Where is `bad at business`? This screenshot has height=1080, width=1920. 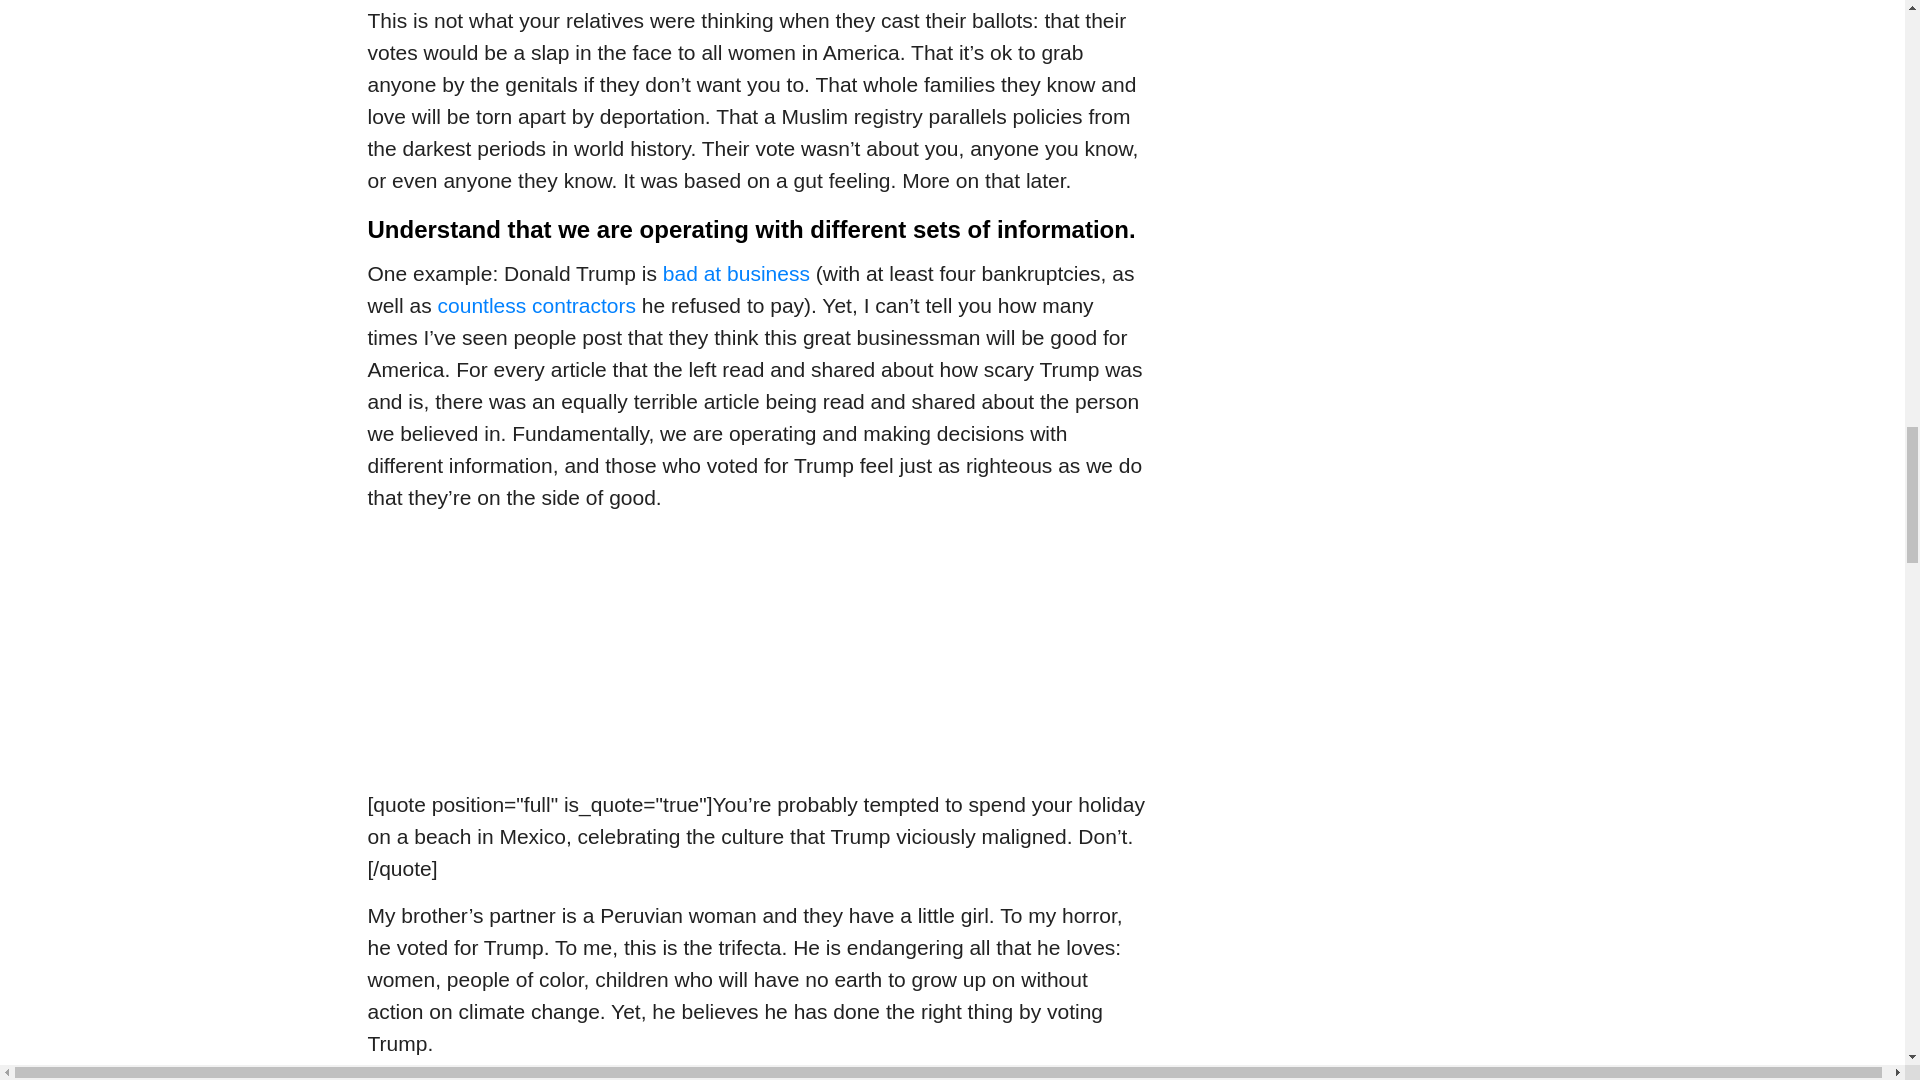 bad at business is located at coordinates (736, 274).